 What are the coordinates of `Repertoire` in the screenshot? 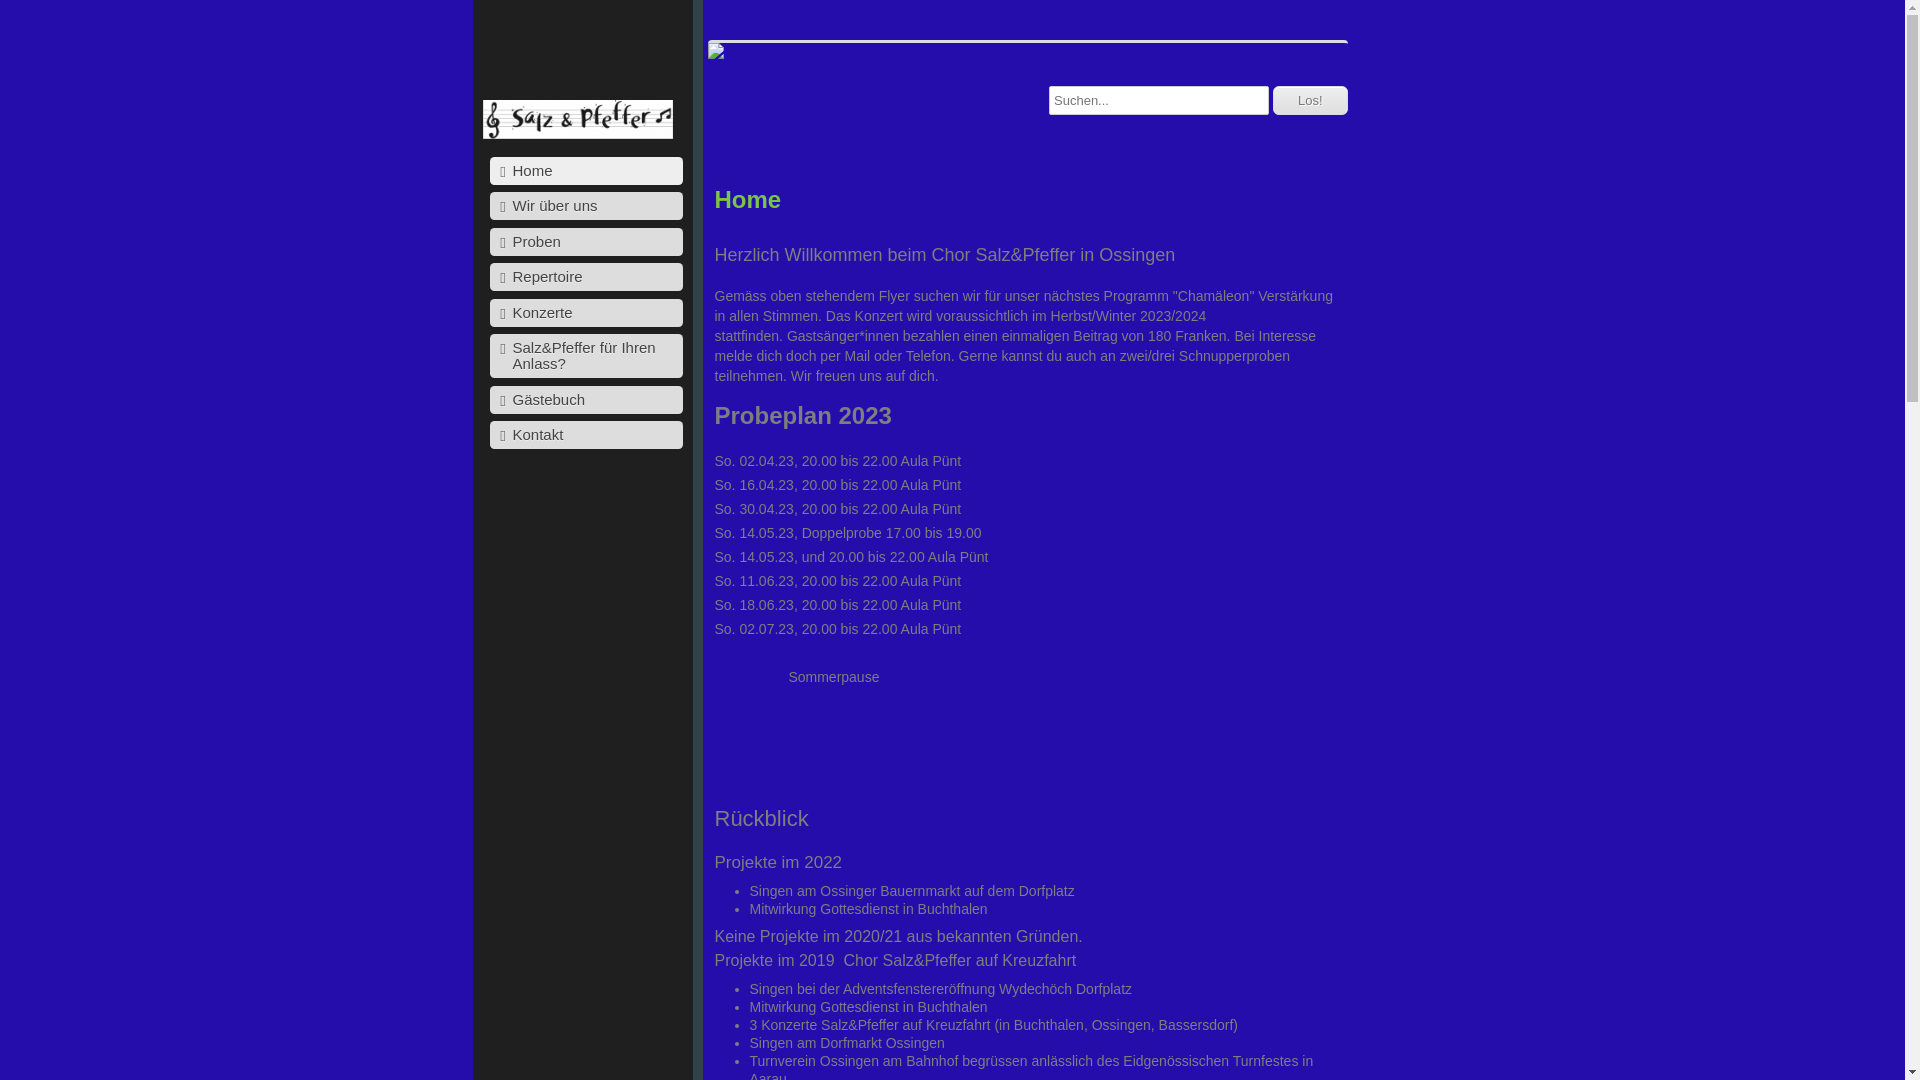 It's located at (586, 277).